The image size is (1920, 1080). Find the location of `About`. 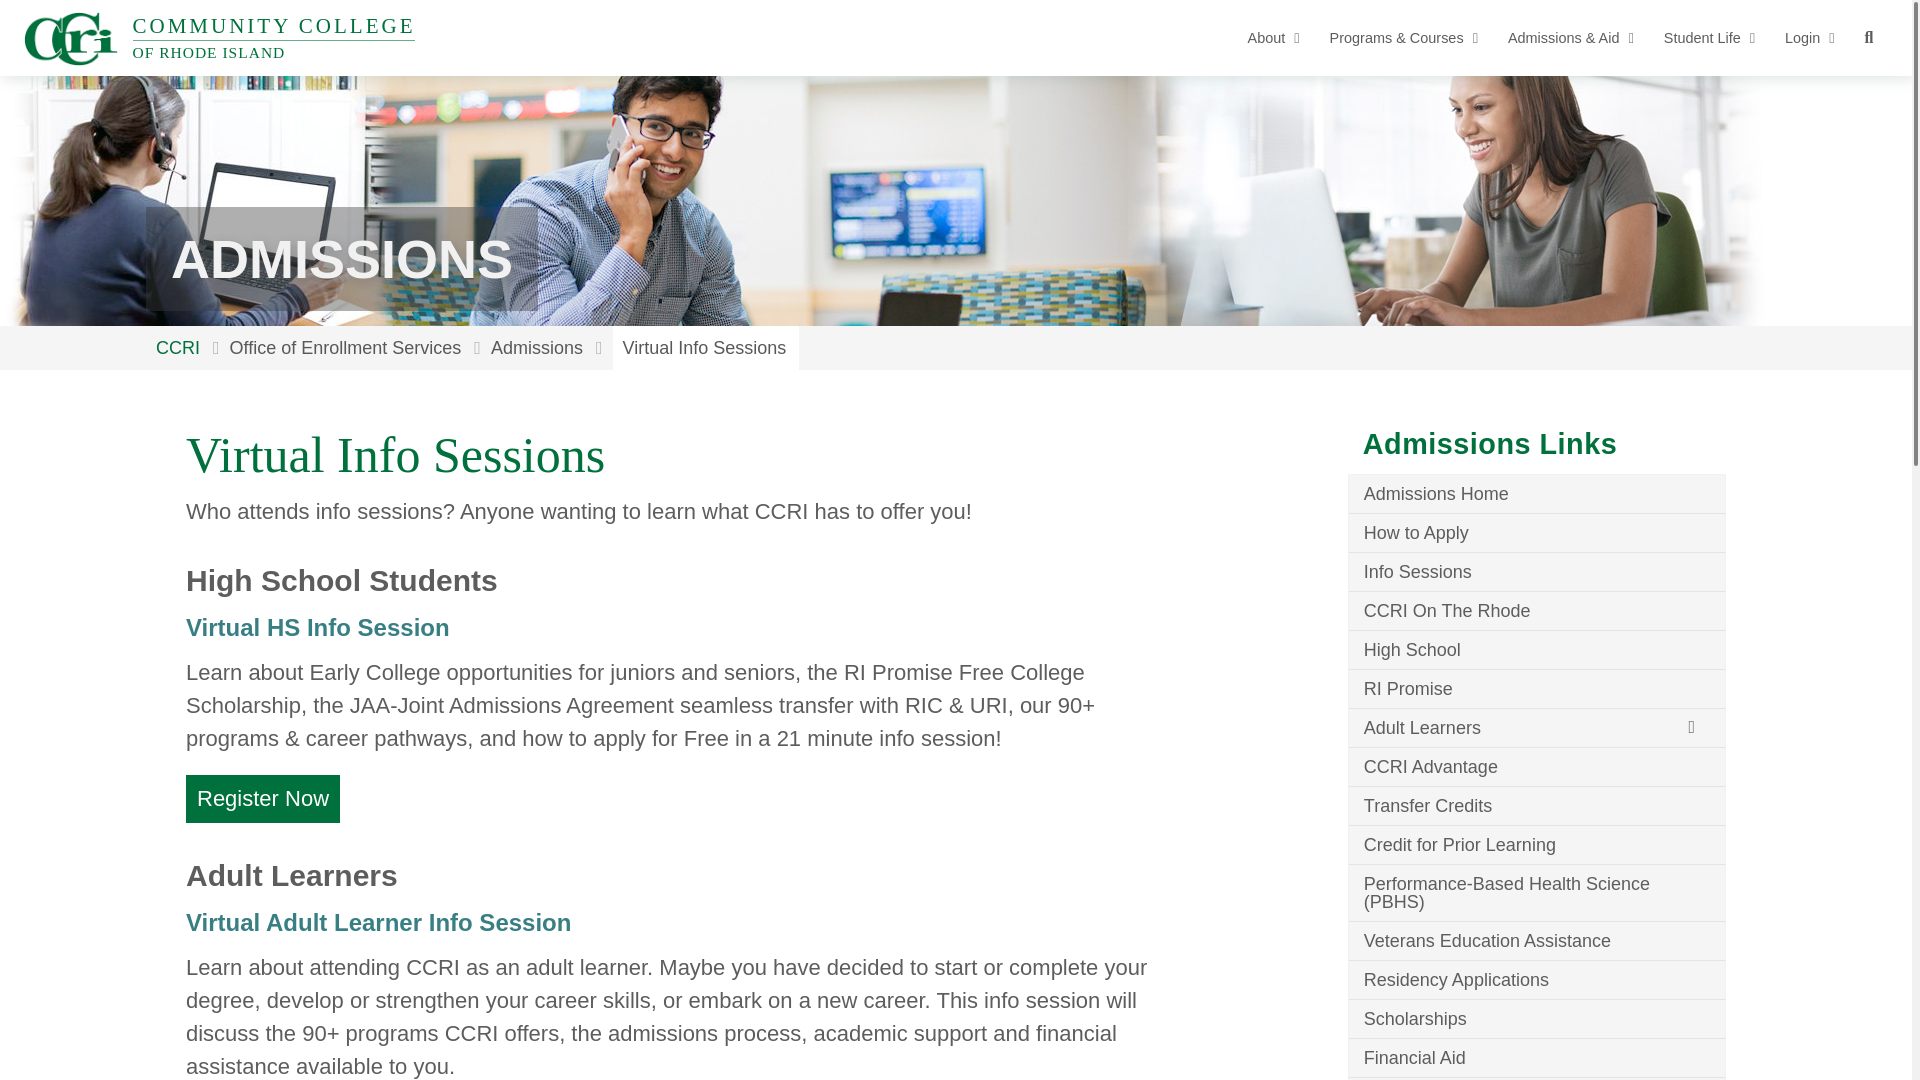

About is located at coordinates (1274, 38).